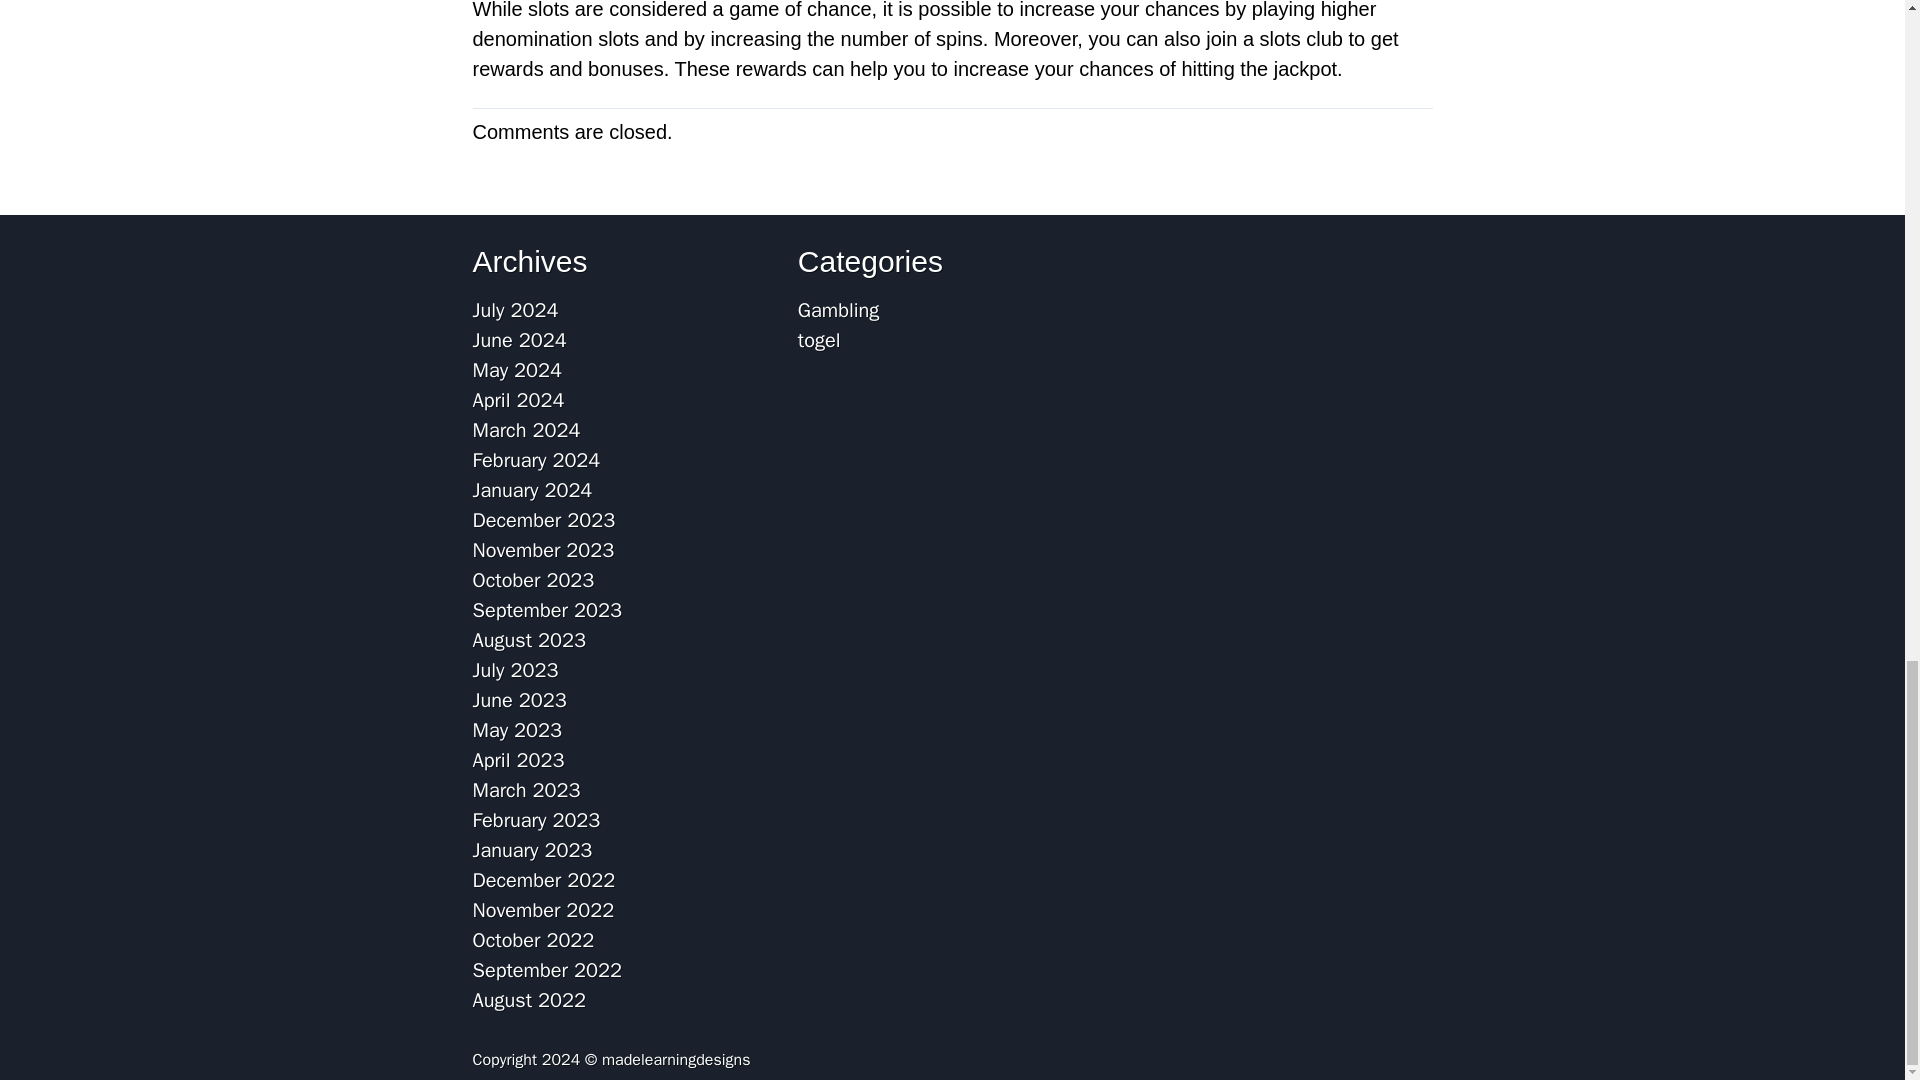 The width and height of the screenshot is (1920, 1080). I want to click on December 2022, so click(543, 880).